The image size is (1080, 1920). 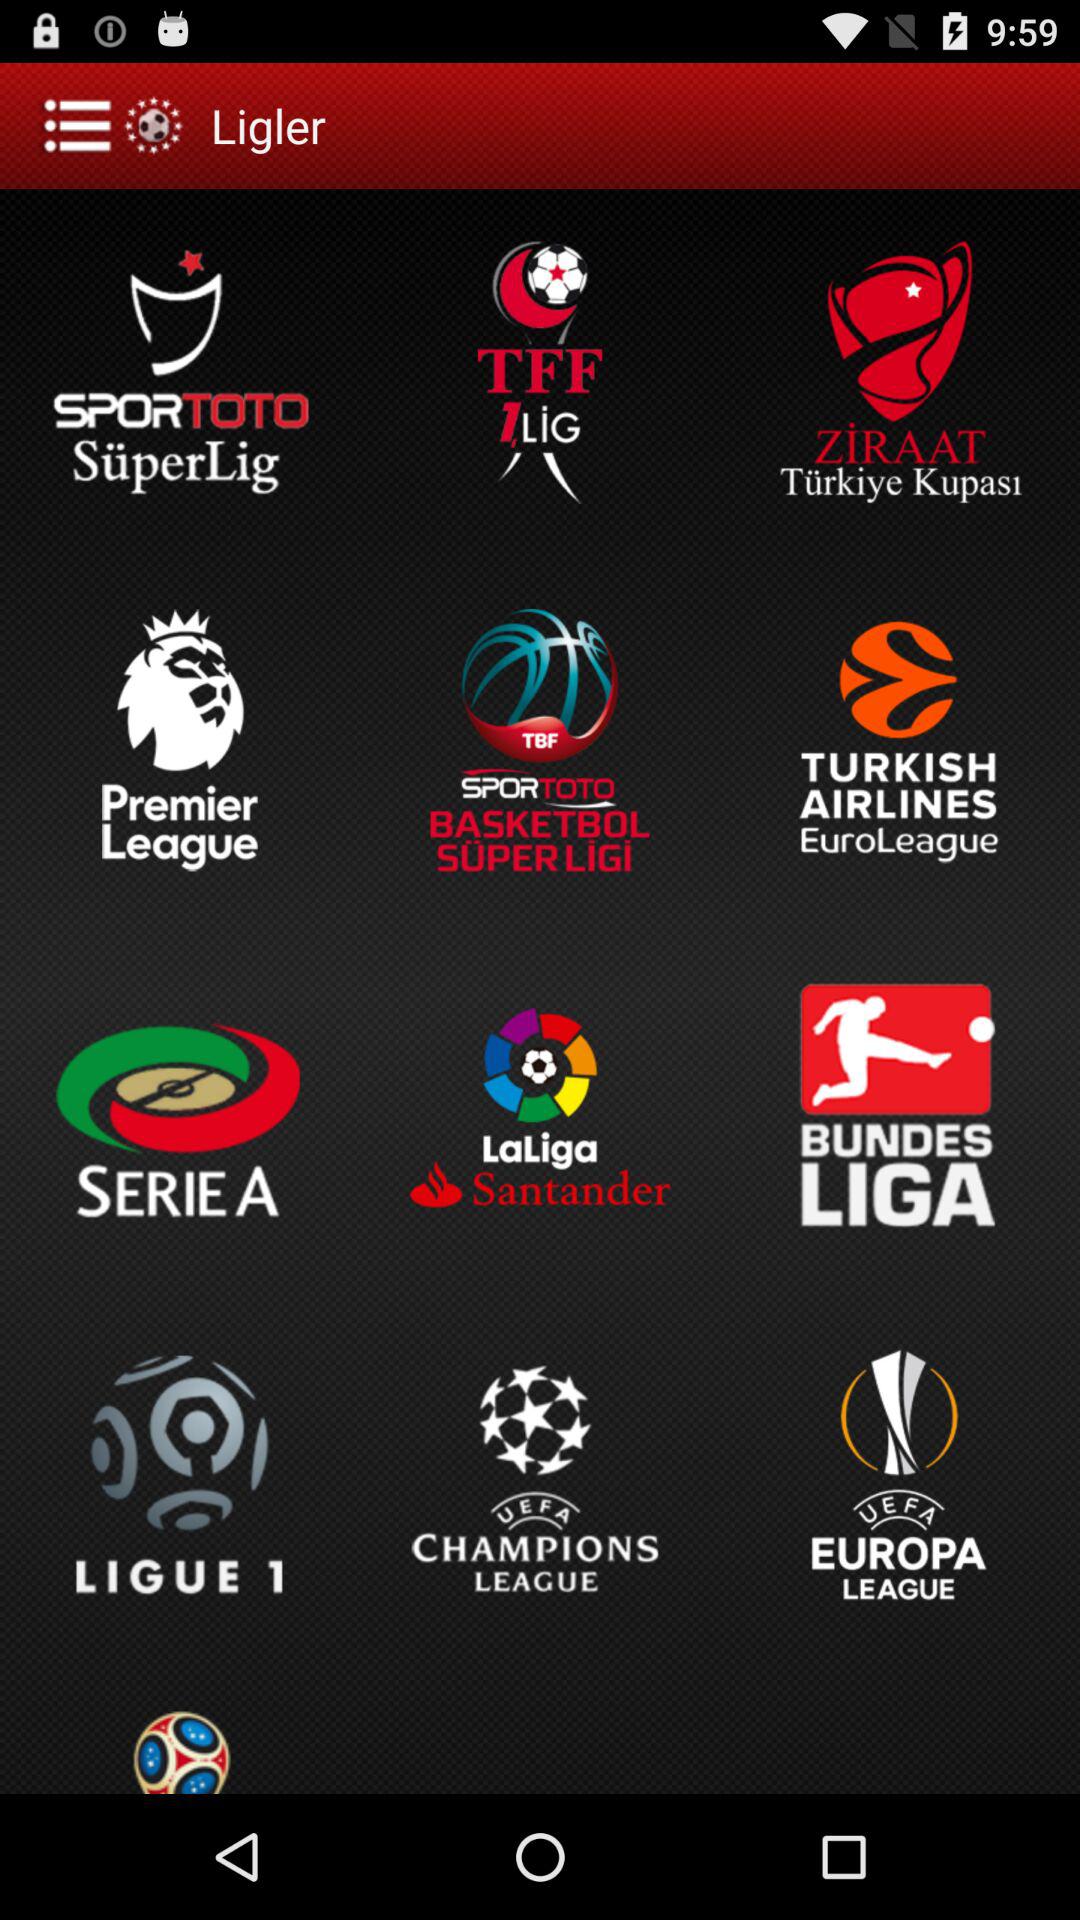 What do you see at coordinates (900, 1476) in the screenshot?
I see `click on uefa europa league` at bounding box center [900, 1476].